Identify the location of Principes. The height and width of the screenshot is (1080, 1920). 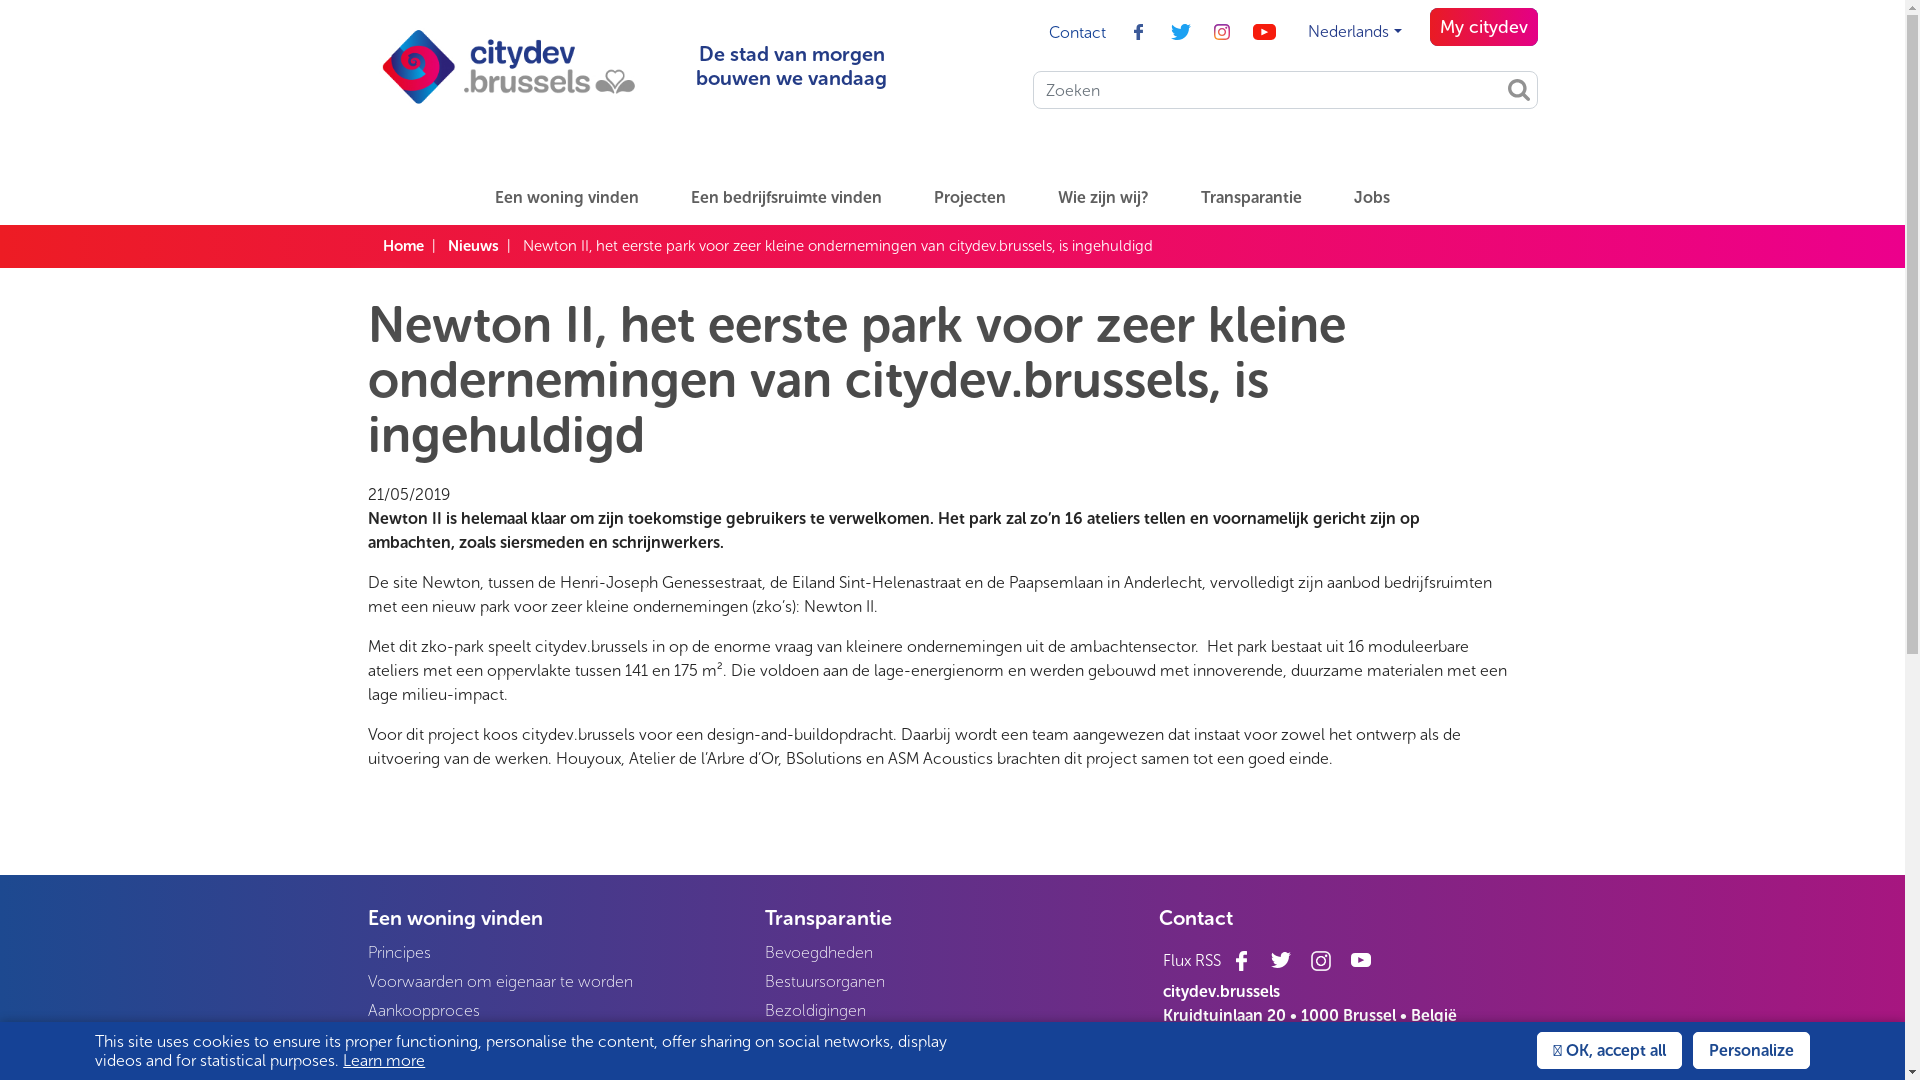
(552, 952).